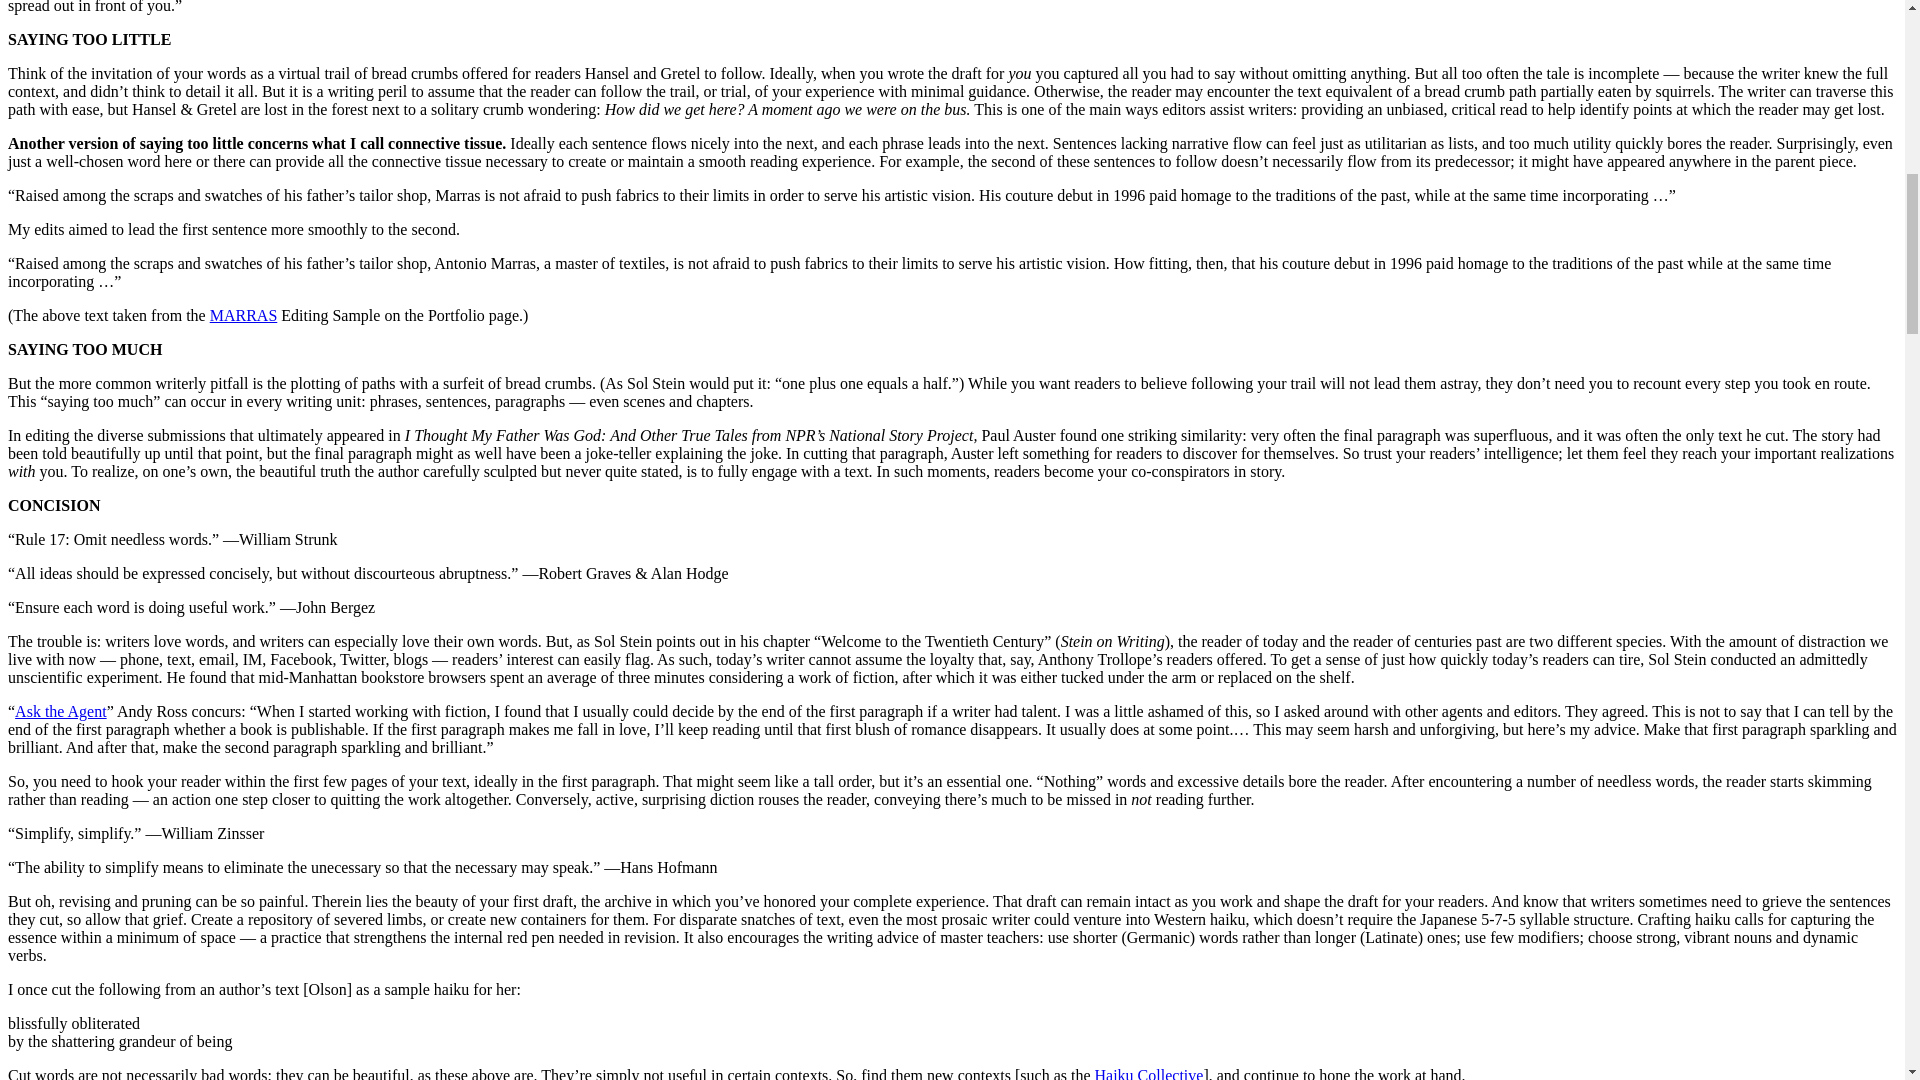  I want to click on Ask the Agent, so click(61, 712).